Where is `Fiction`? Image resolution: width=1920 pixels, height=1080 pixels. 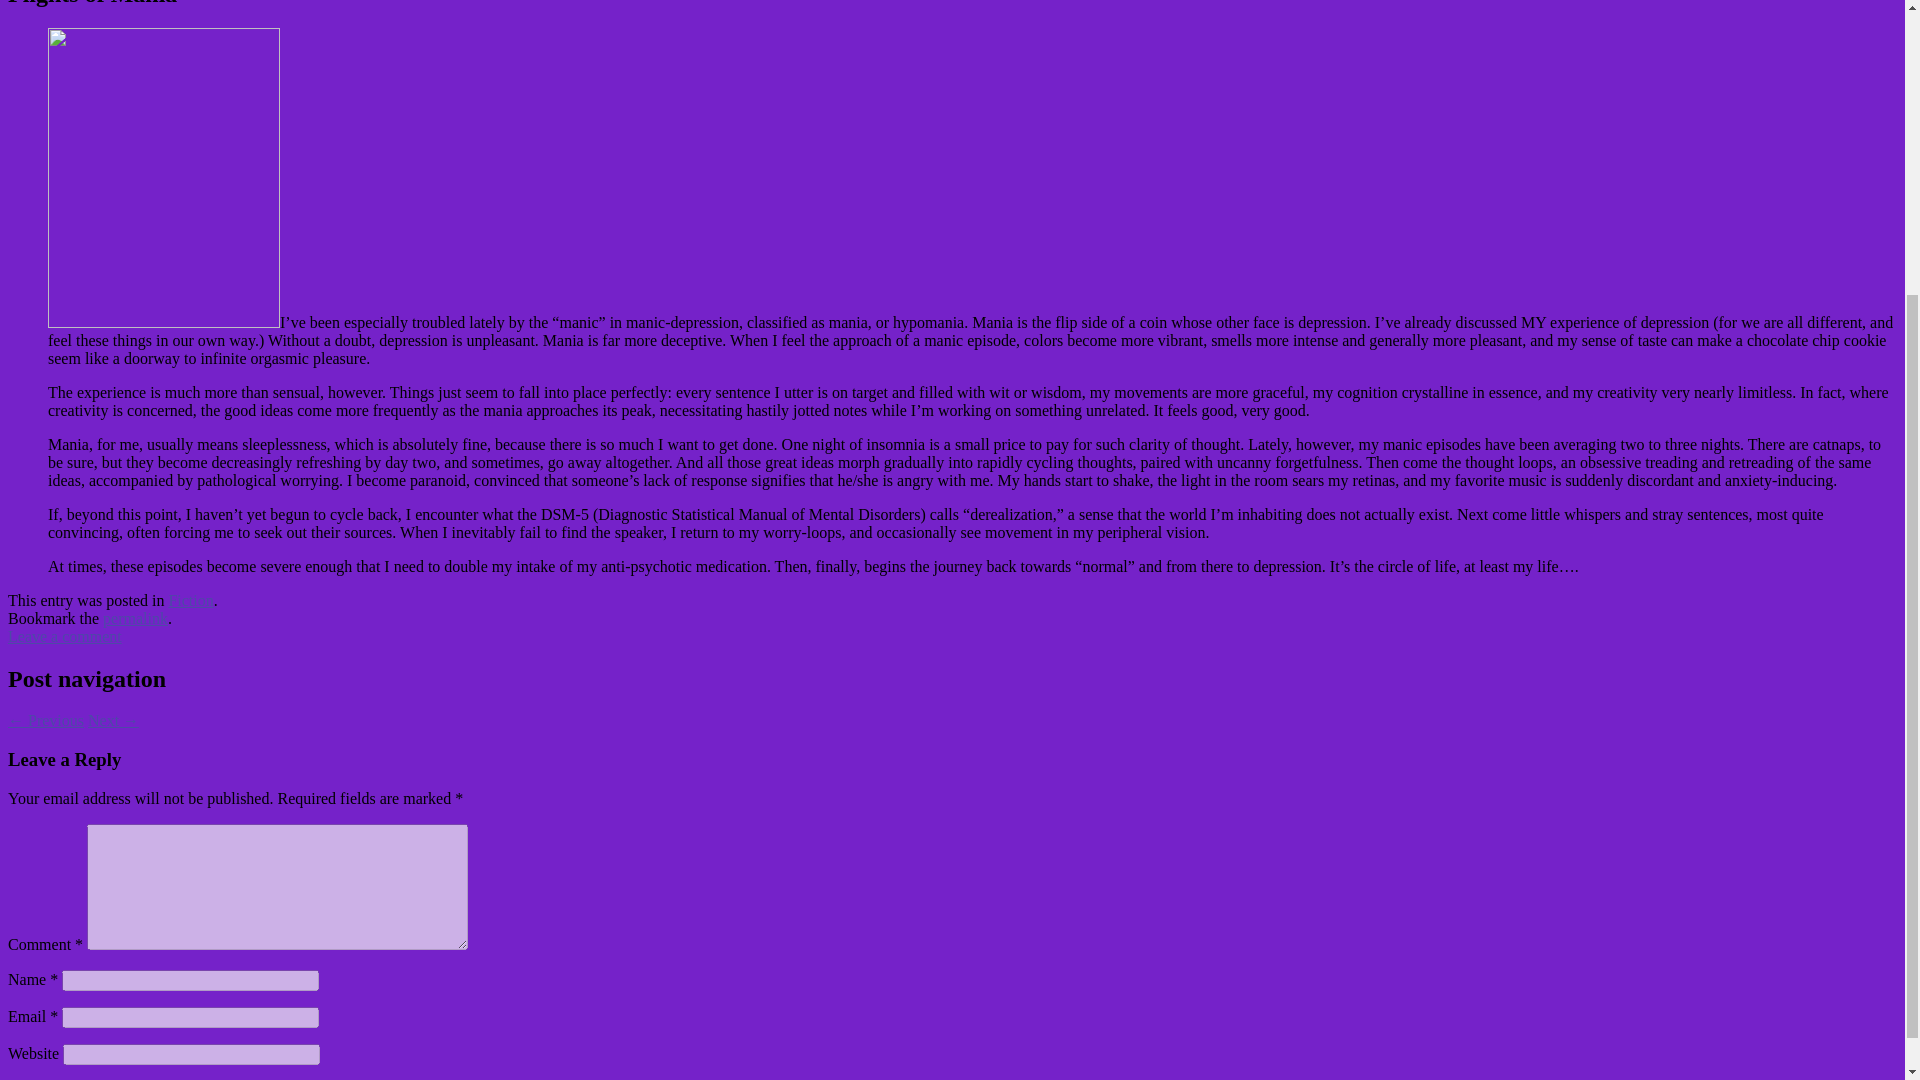 Fiction is located at coordinates (190, 600).